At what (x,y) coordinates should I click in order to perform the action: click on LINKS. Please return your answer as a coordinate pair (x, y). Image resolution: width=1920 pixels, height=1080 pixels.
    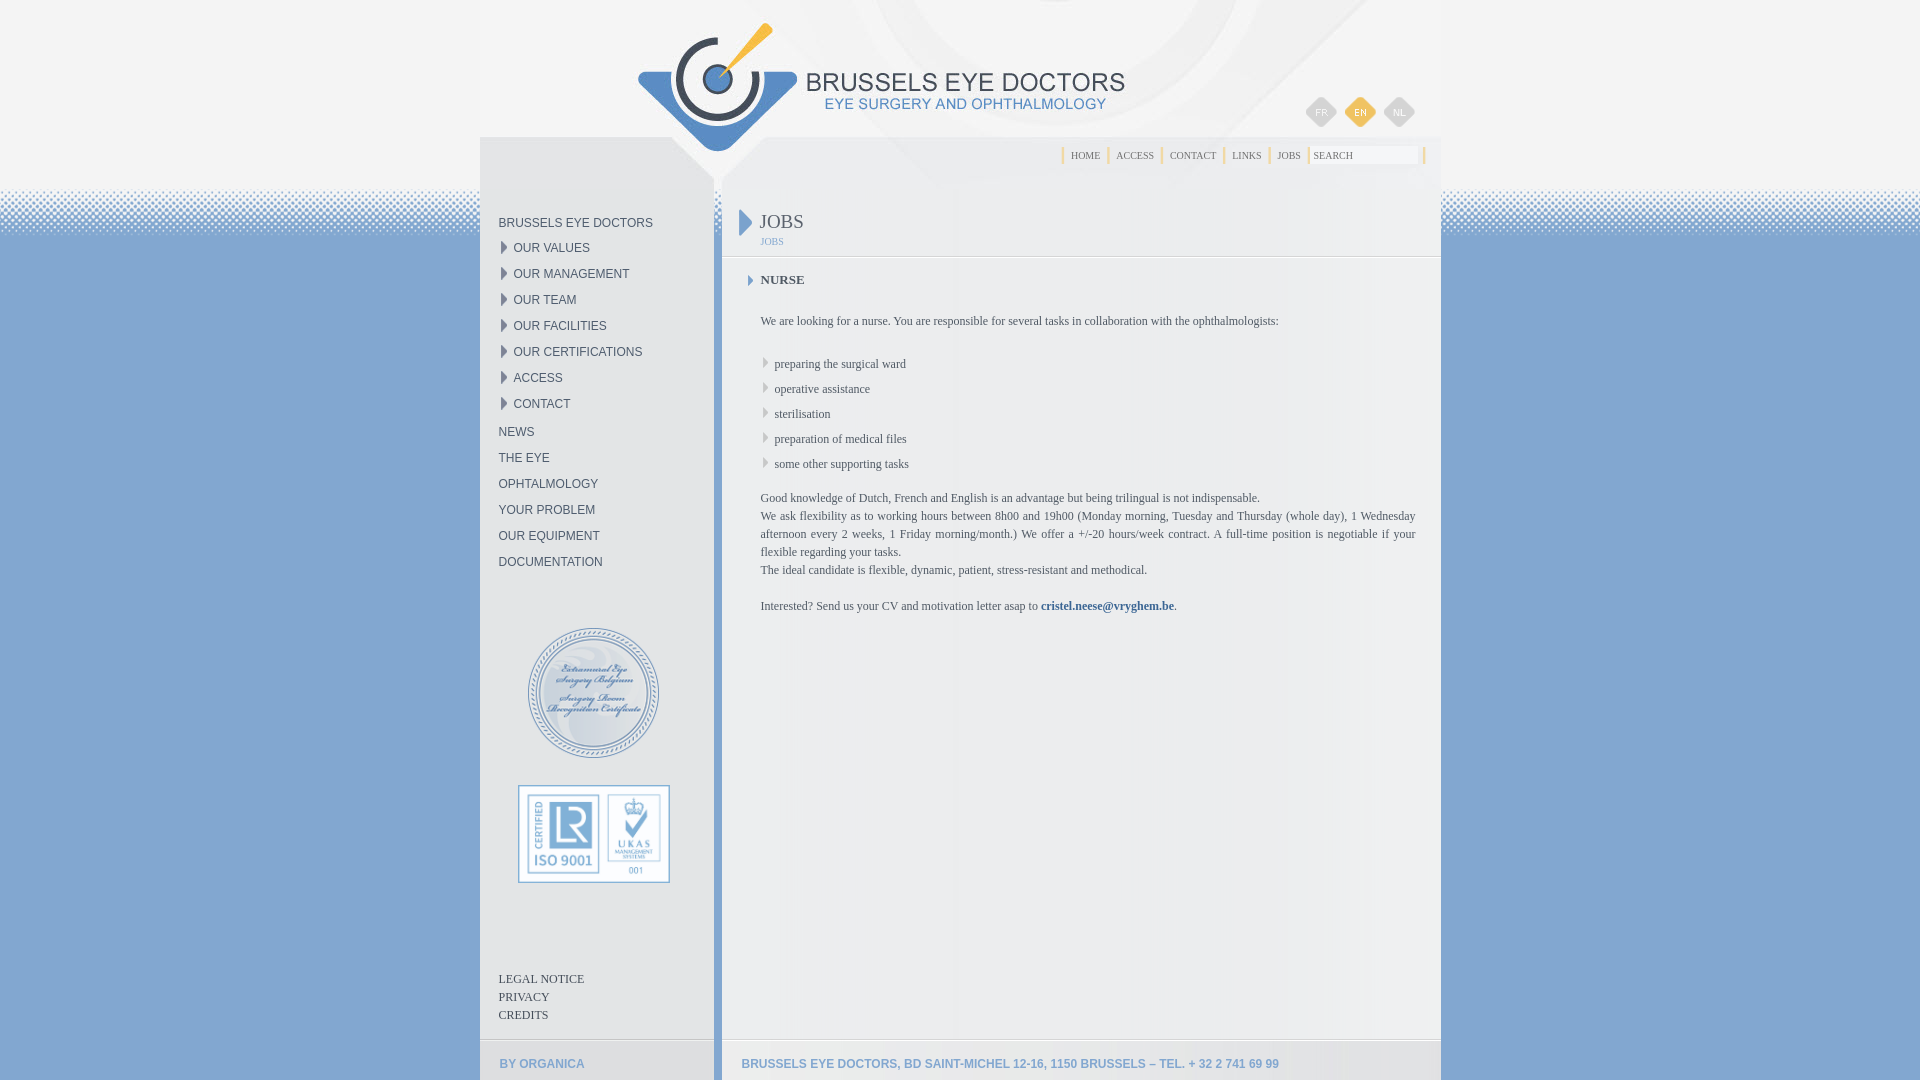
    Looking at the image, I should click on (1246, 156).